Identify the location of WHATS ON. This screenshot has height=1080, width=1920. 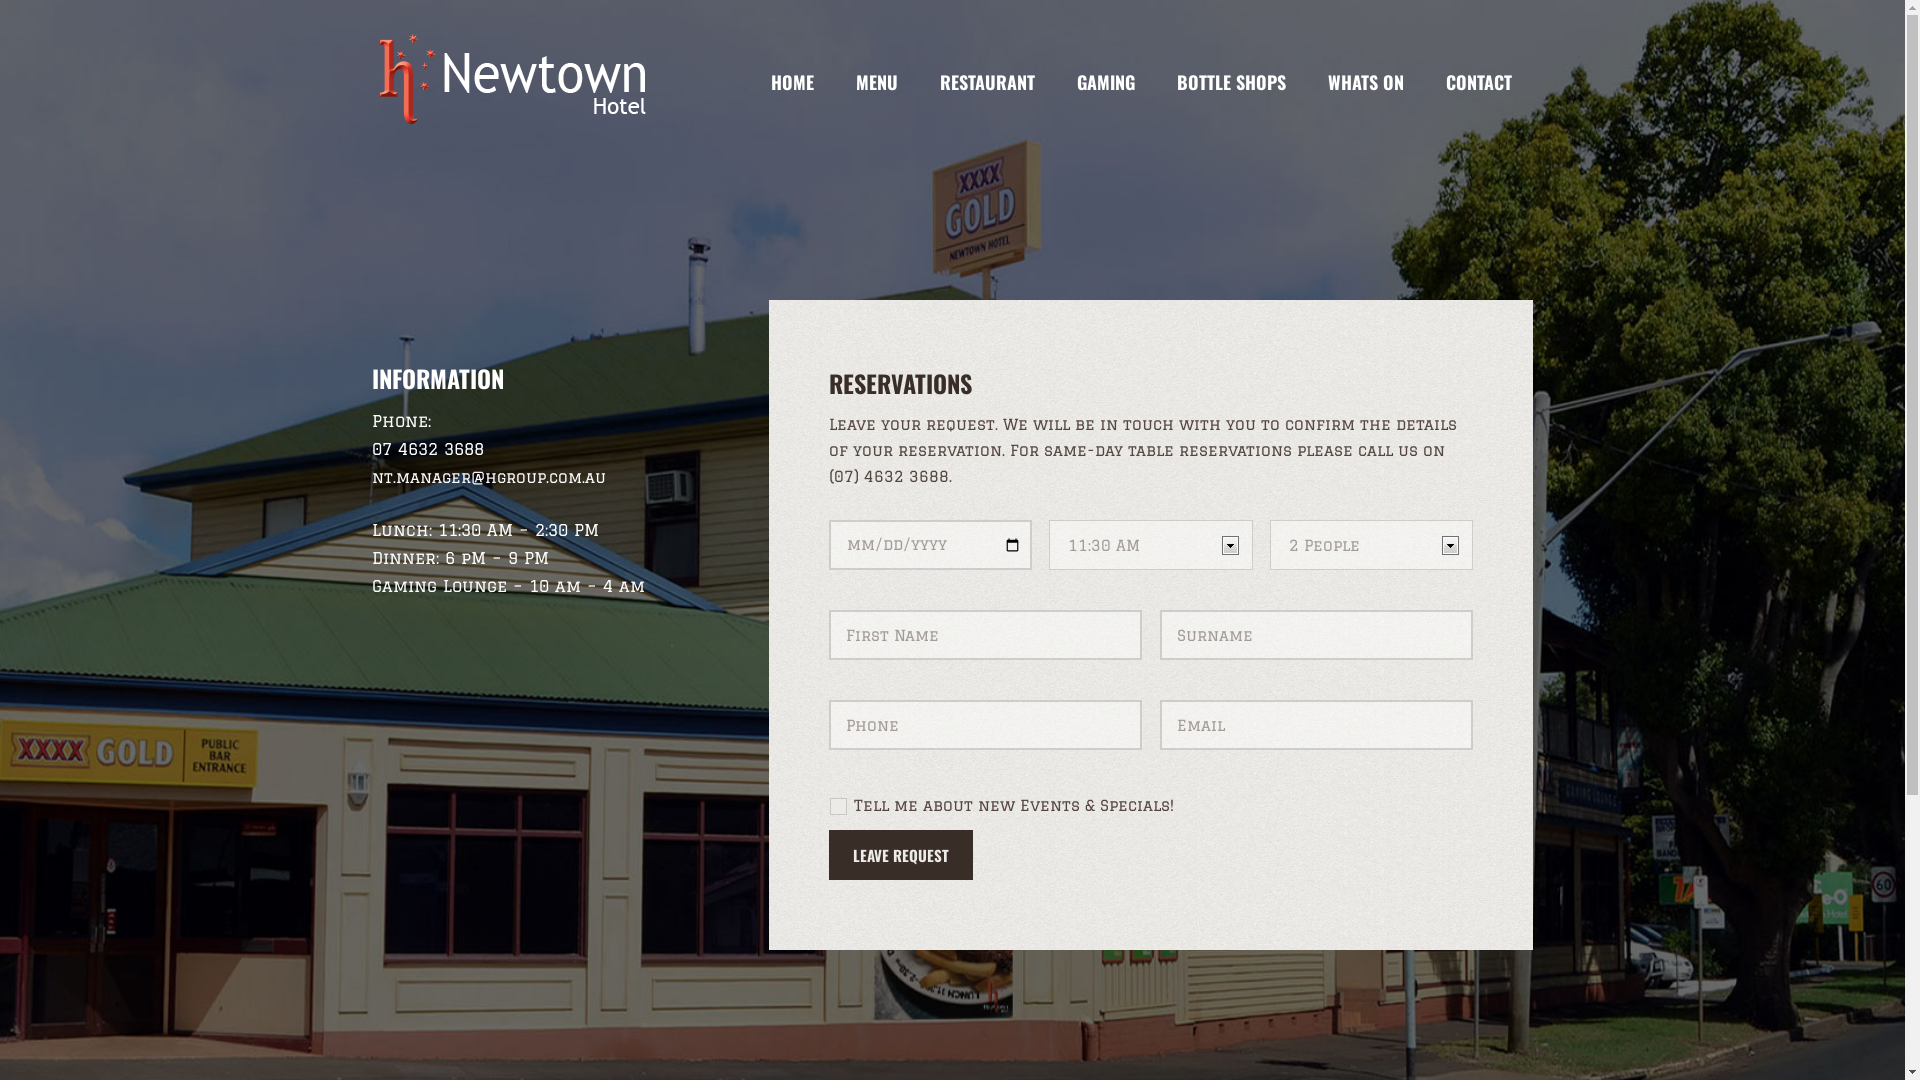
(1365, 82).